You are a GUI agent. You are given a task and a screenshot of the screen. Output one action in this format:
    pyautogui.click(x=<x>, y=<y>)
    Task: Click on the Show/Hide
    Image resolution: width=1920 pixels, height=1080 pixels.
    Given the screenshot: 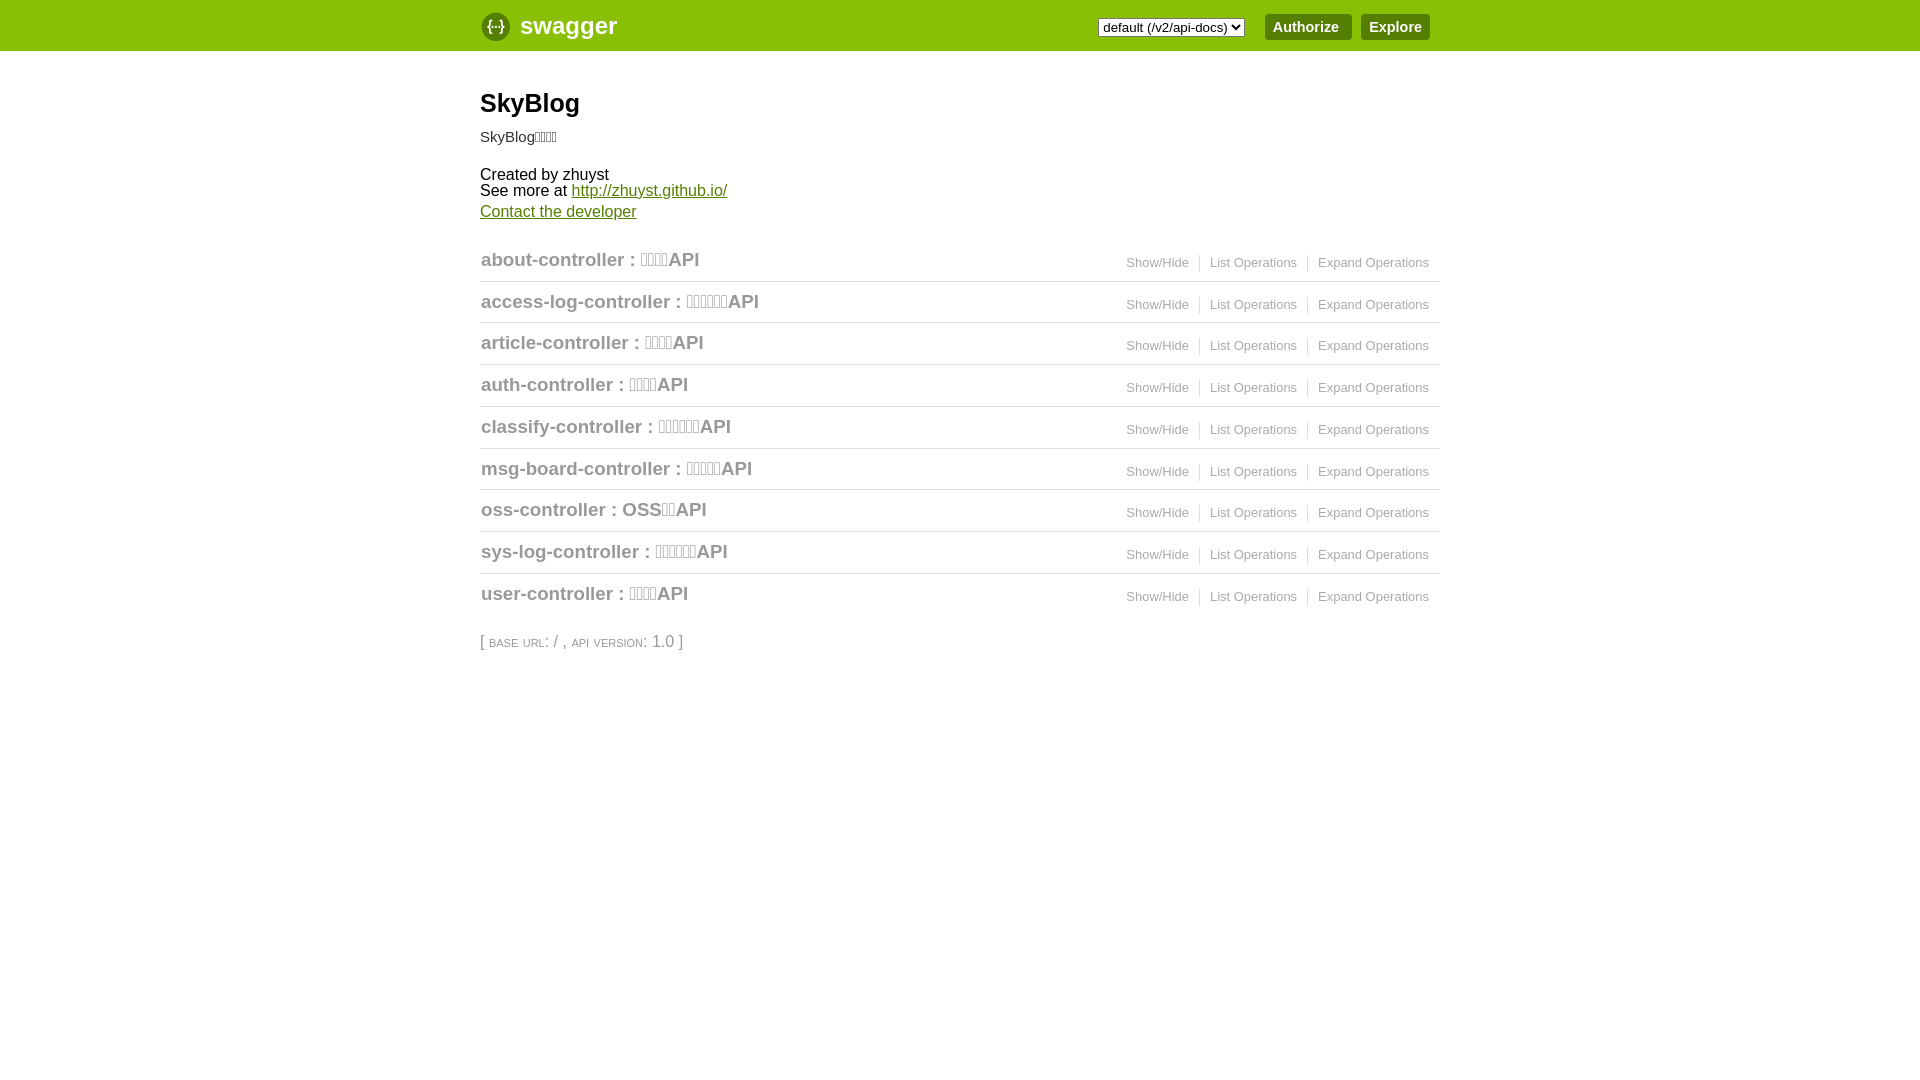 What is the action you would take?
    pyautogui.click(x=1158, y=596)
    